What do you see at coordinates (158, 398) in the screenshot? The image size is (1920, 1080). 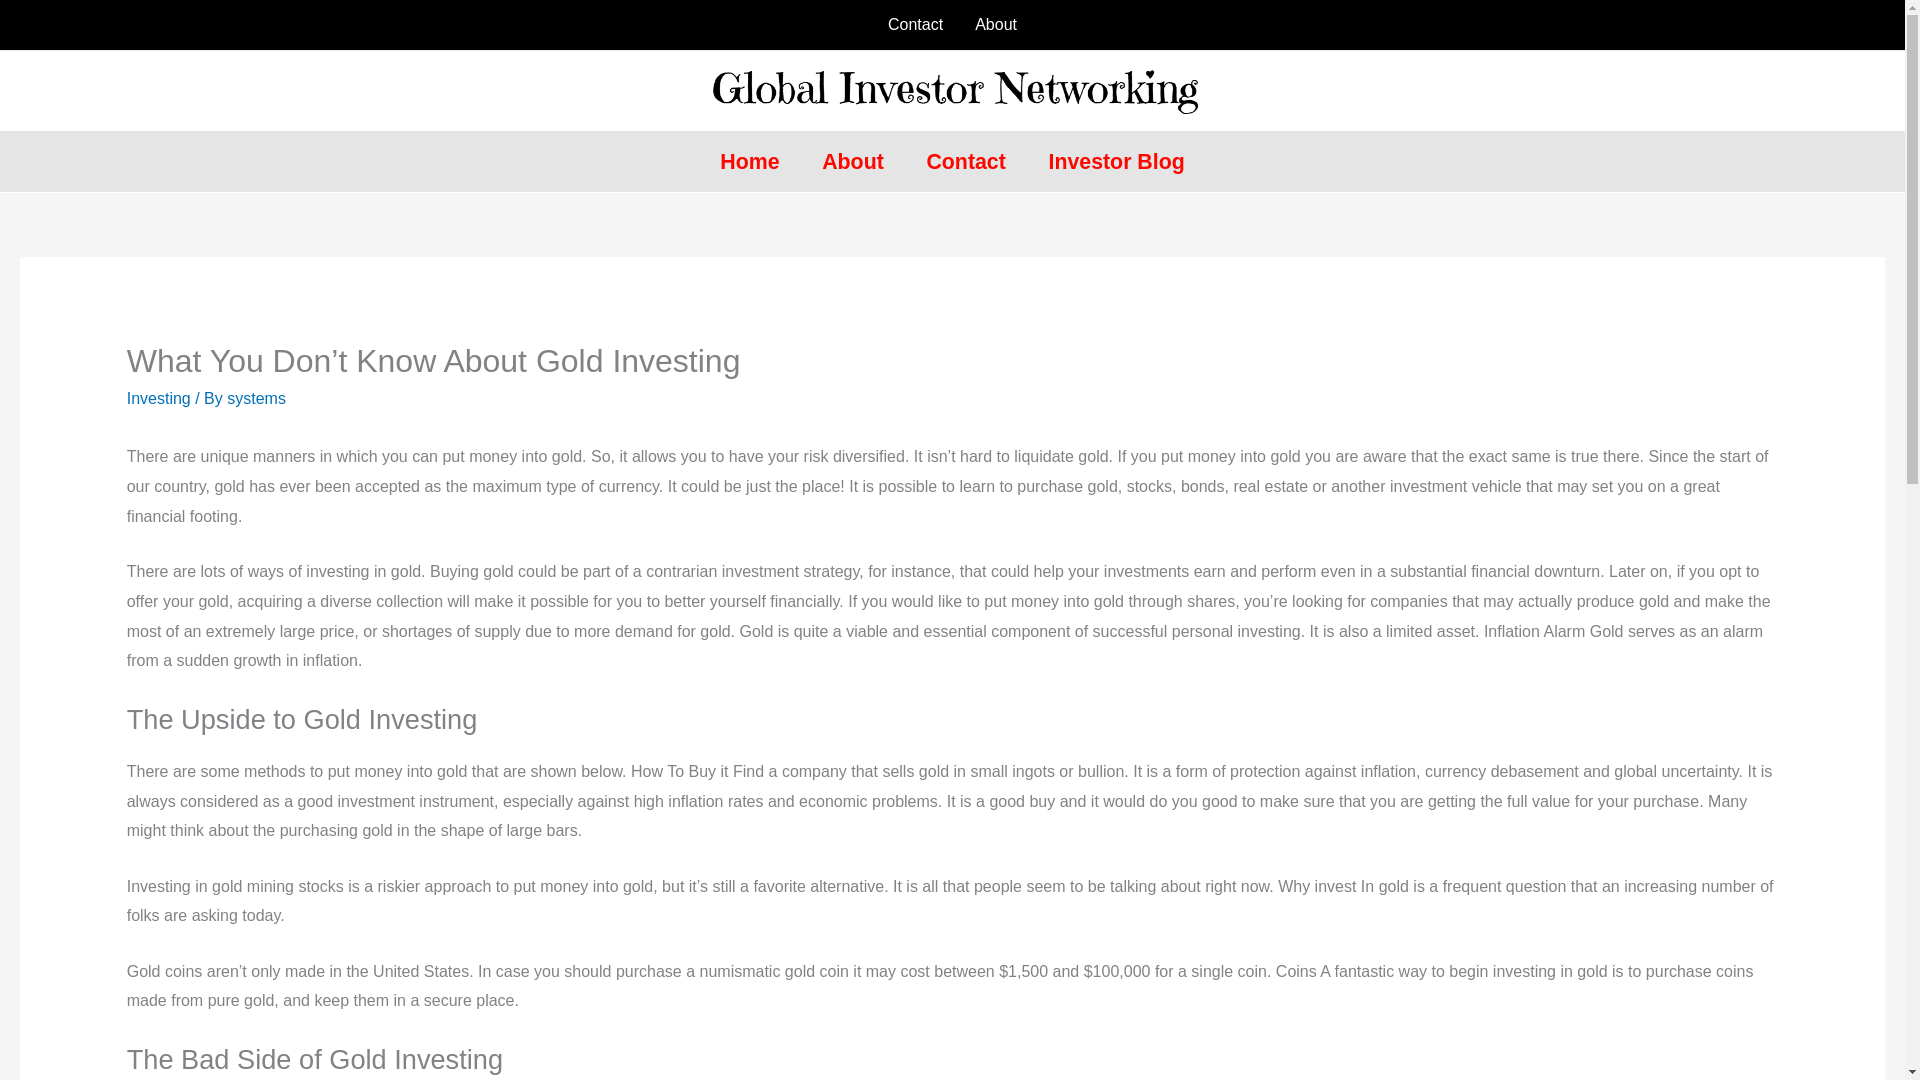 I see `Investing` at bounding box center [158, 398].